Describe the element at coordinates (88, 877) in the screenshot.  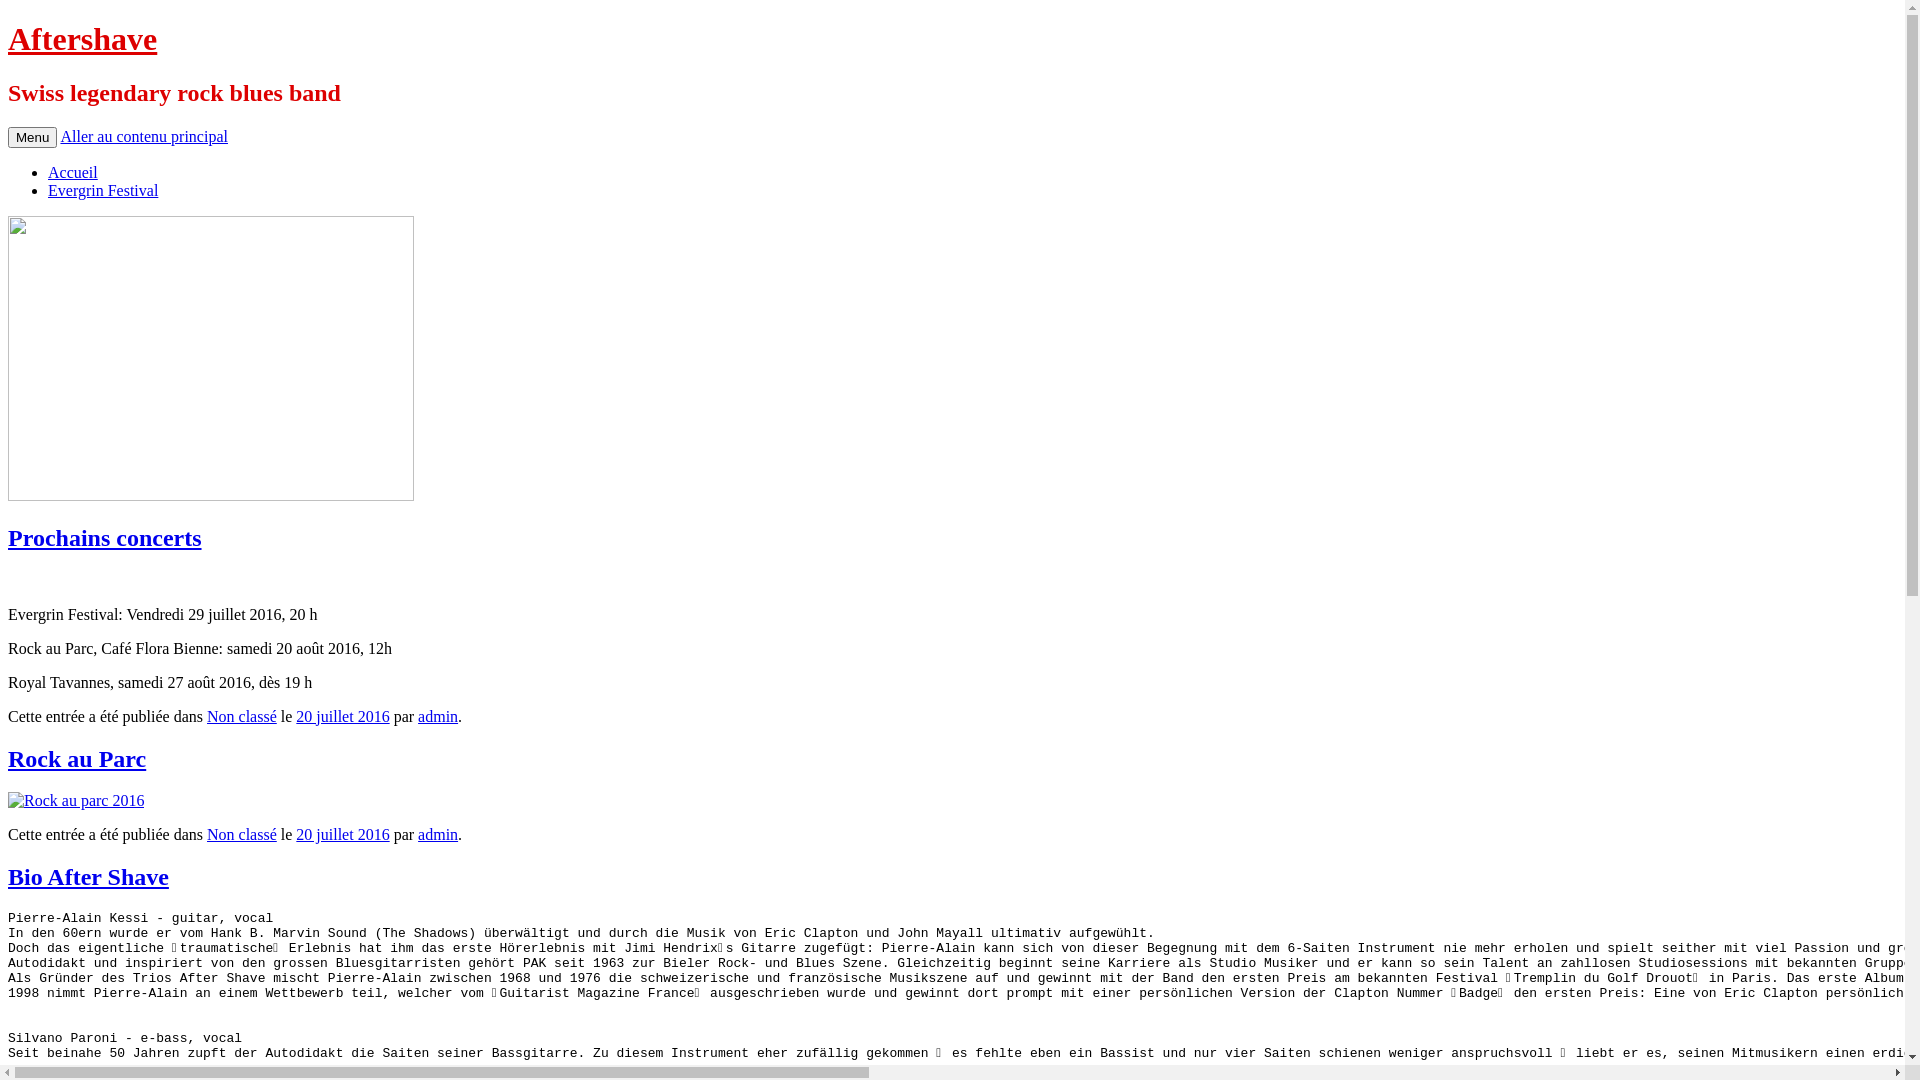
I see `Bio After Shave` at that location.